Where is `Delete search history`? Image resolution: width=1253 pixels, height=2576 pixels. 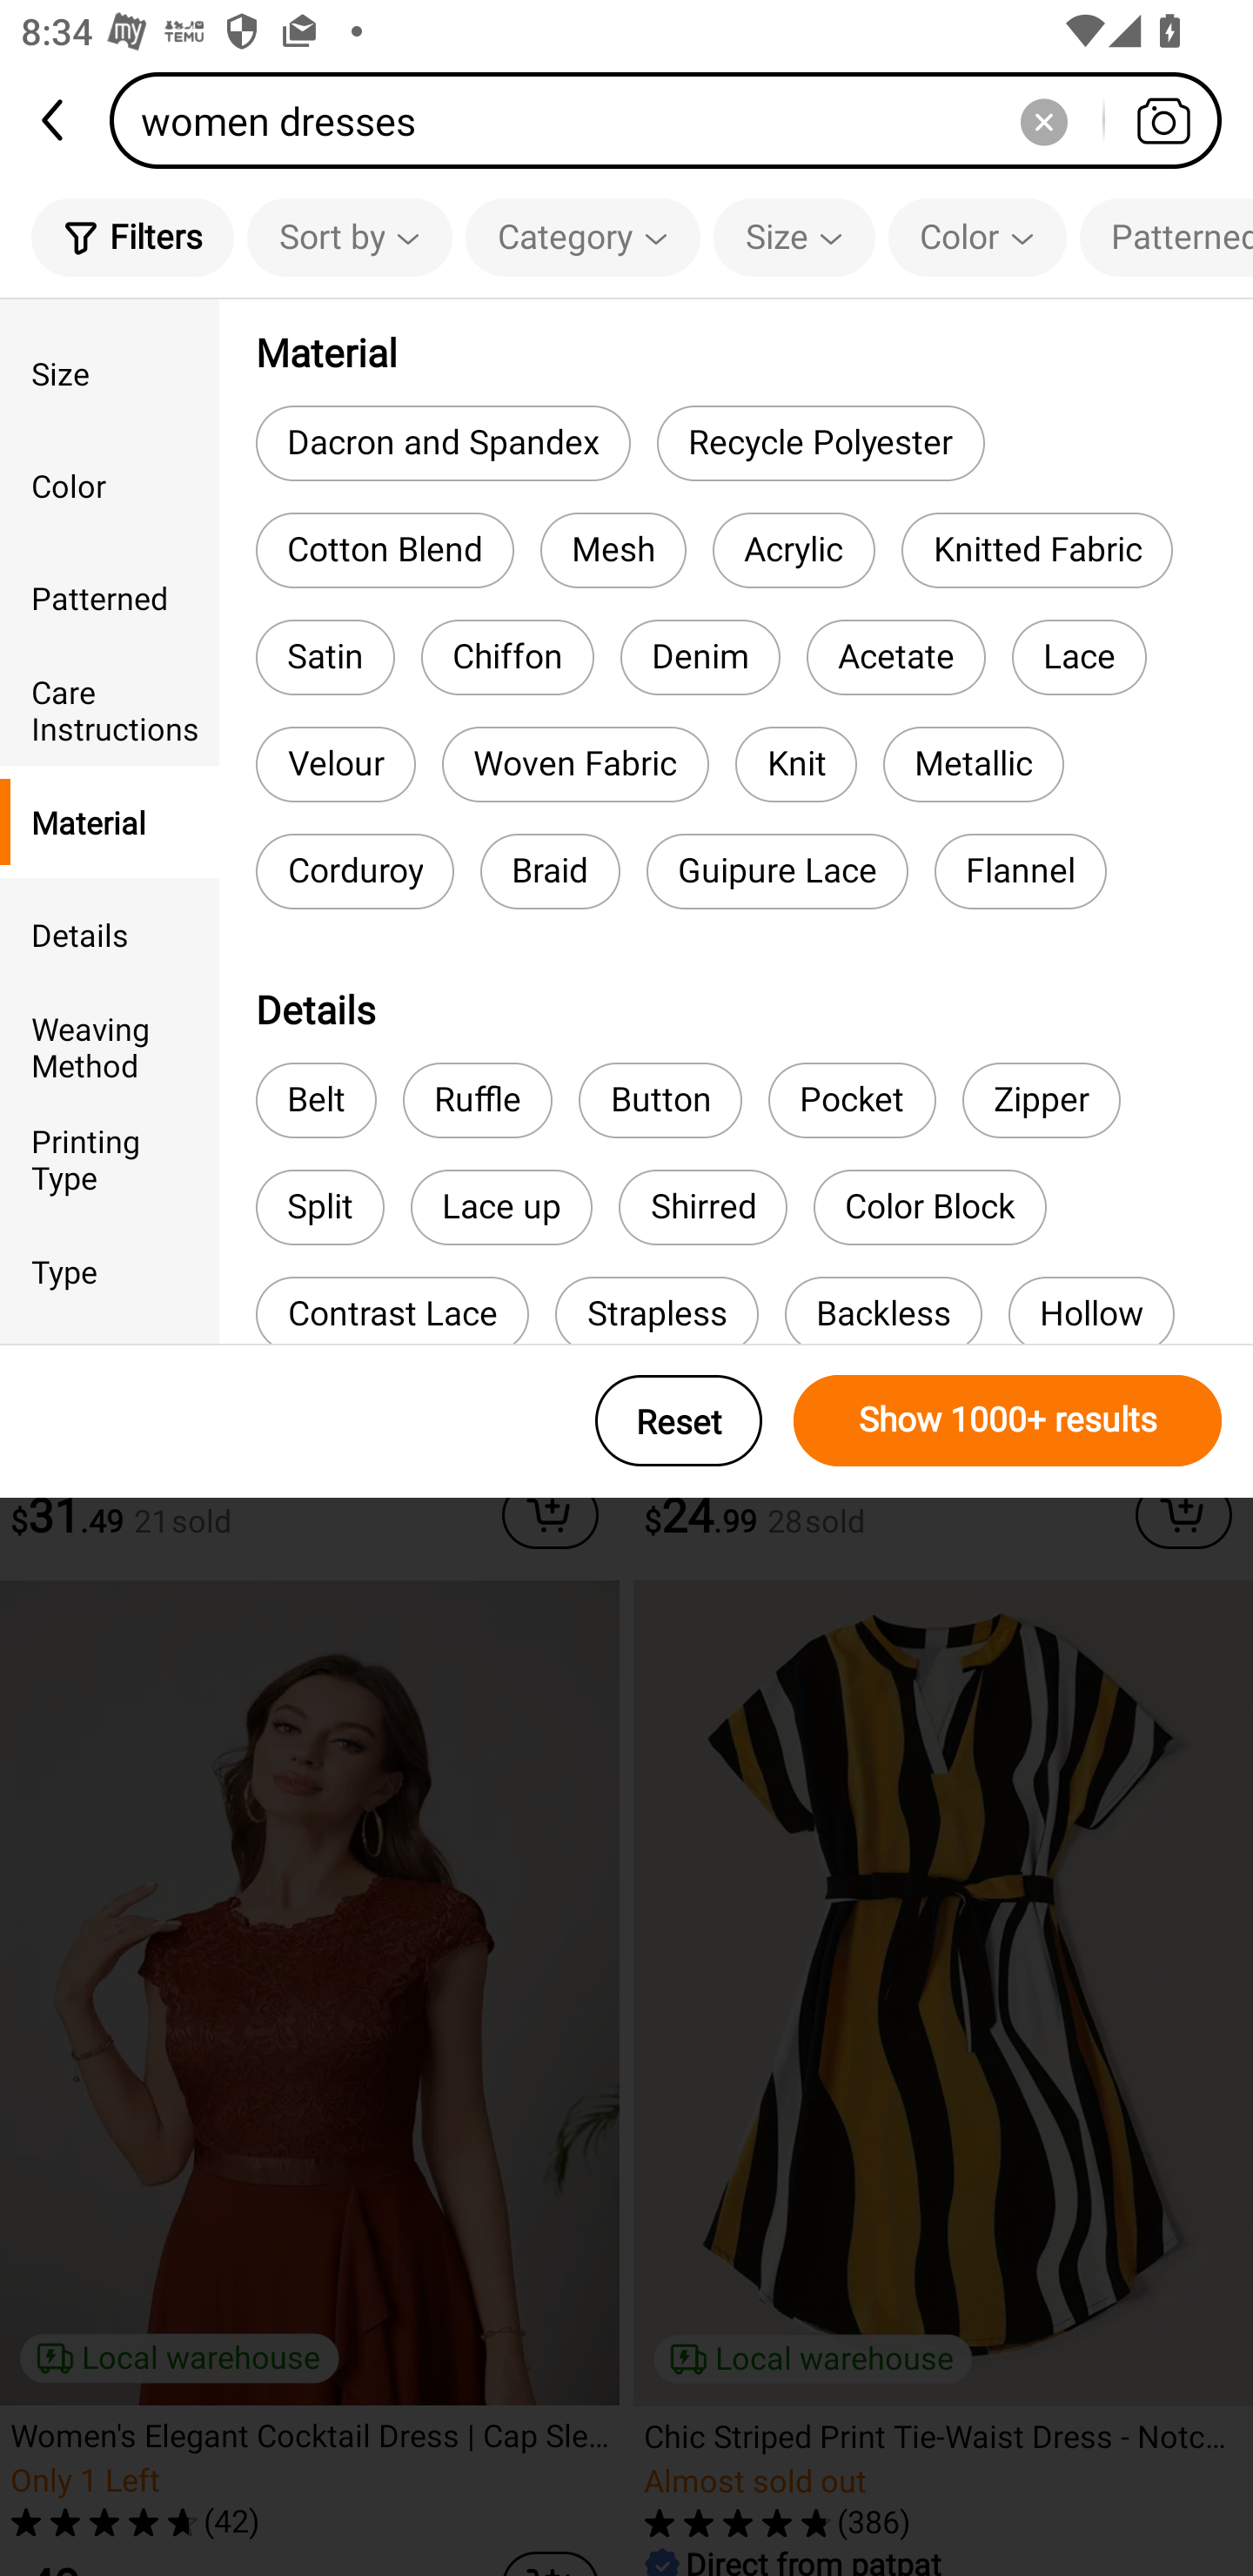 Delete search history is located at coordinates (1043, 120).